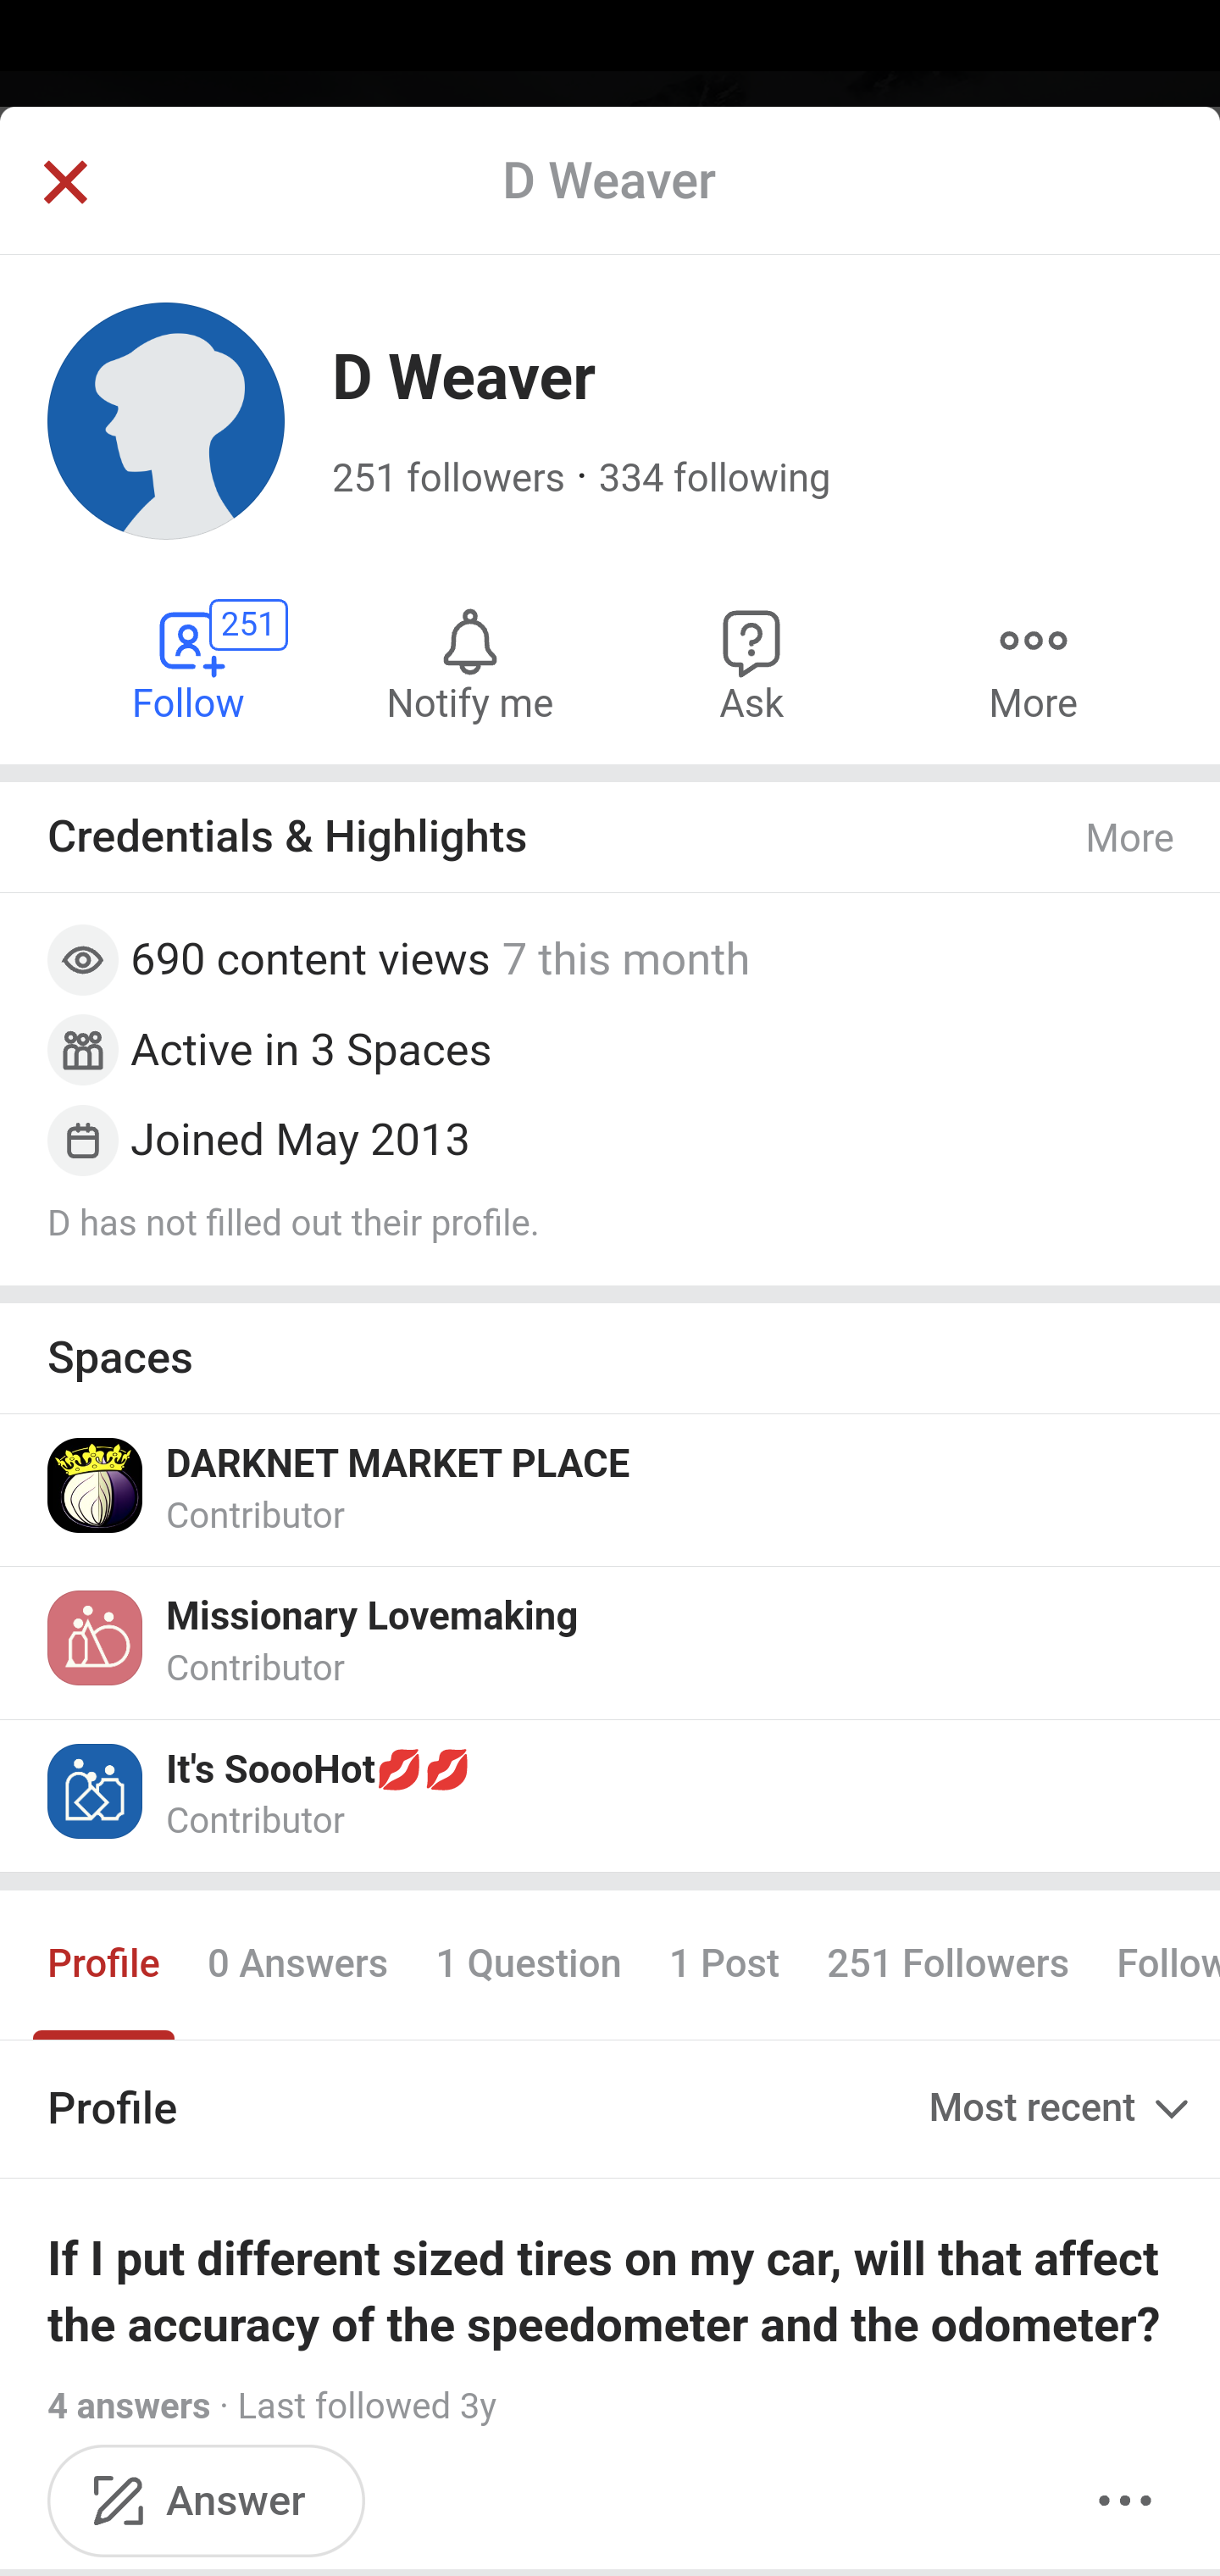 The width and height of the screenshot is (1220, 2576). Describe the element at coordinates (97, 1638) in the screenshot. I see `Icon for Missionary Lovemaking` at that location.